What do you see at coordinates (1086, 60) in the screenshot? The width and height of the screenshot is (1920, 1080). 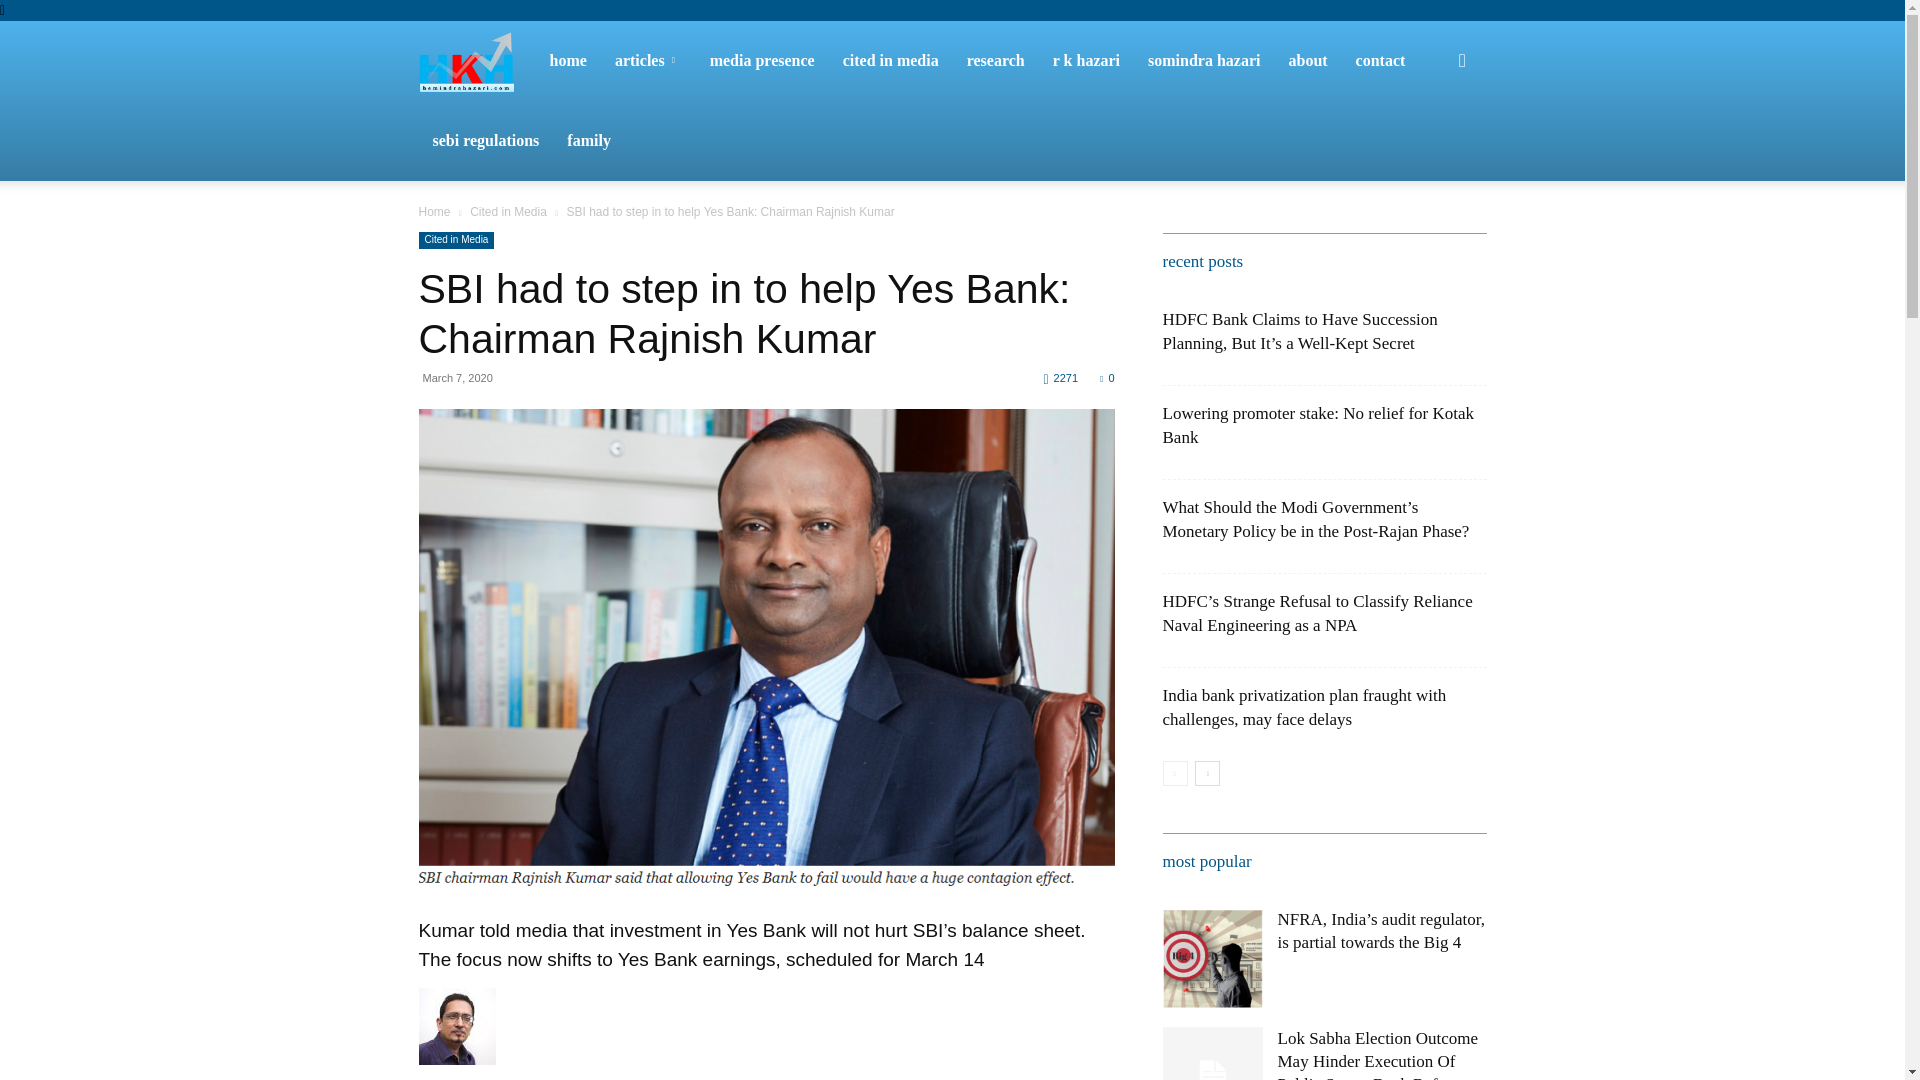 I see `r k hazari` at bounding box center [1086, 60].